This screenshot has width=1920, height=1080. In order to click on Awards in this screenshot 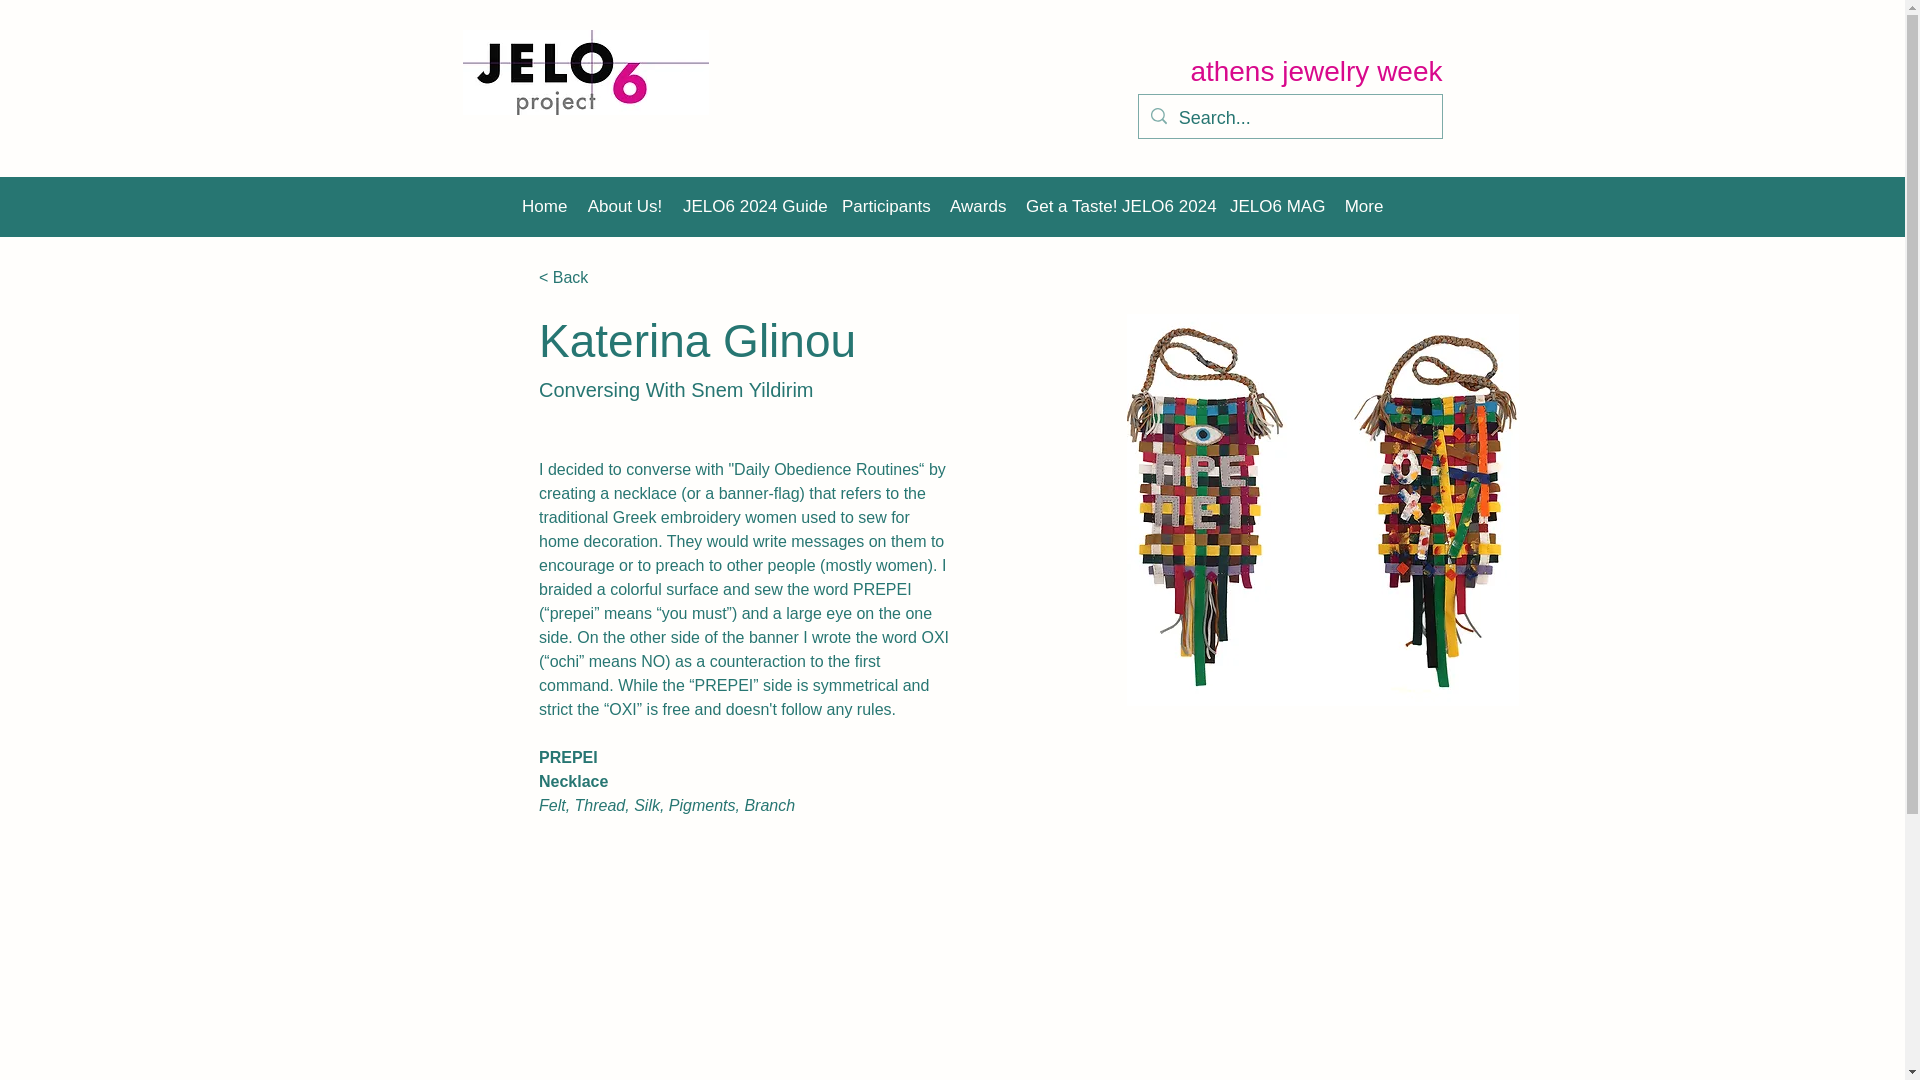, I will do `click(978, 207)`.